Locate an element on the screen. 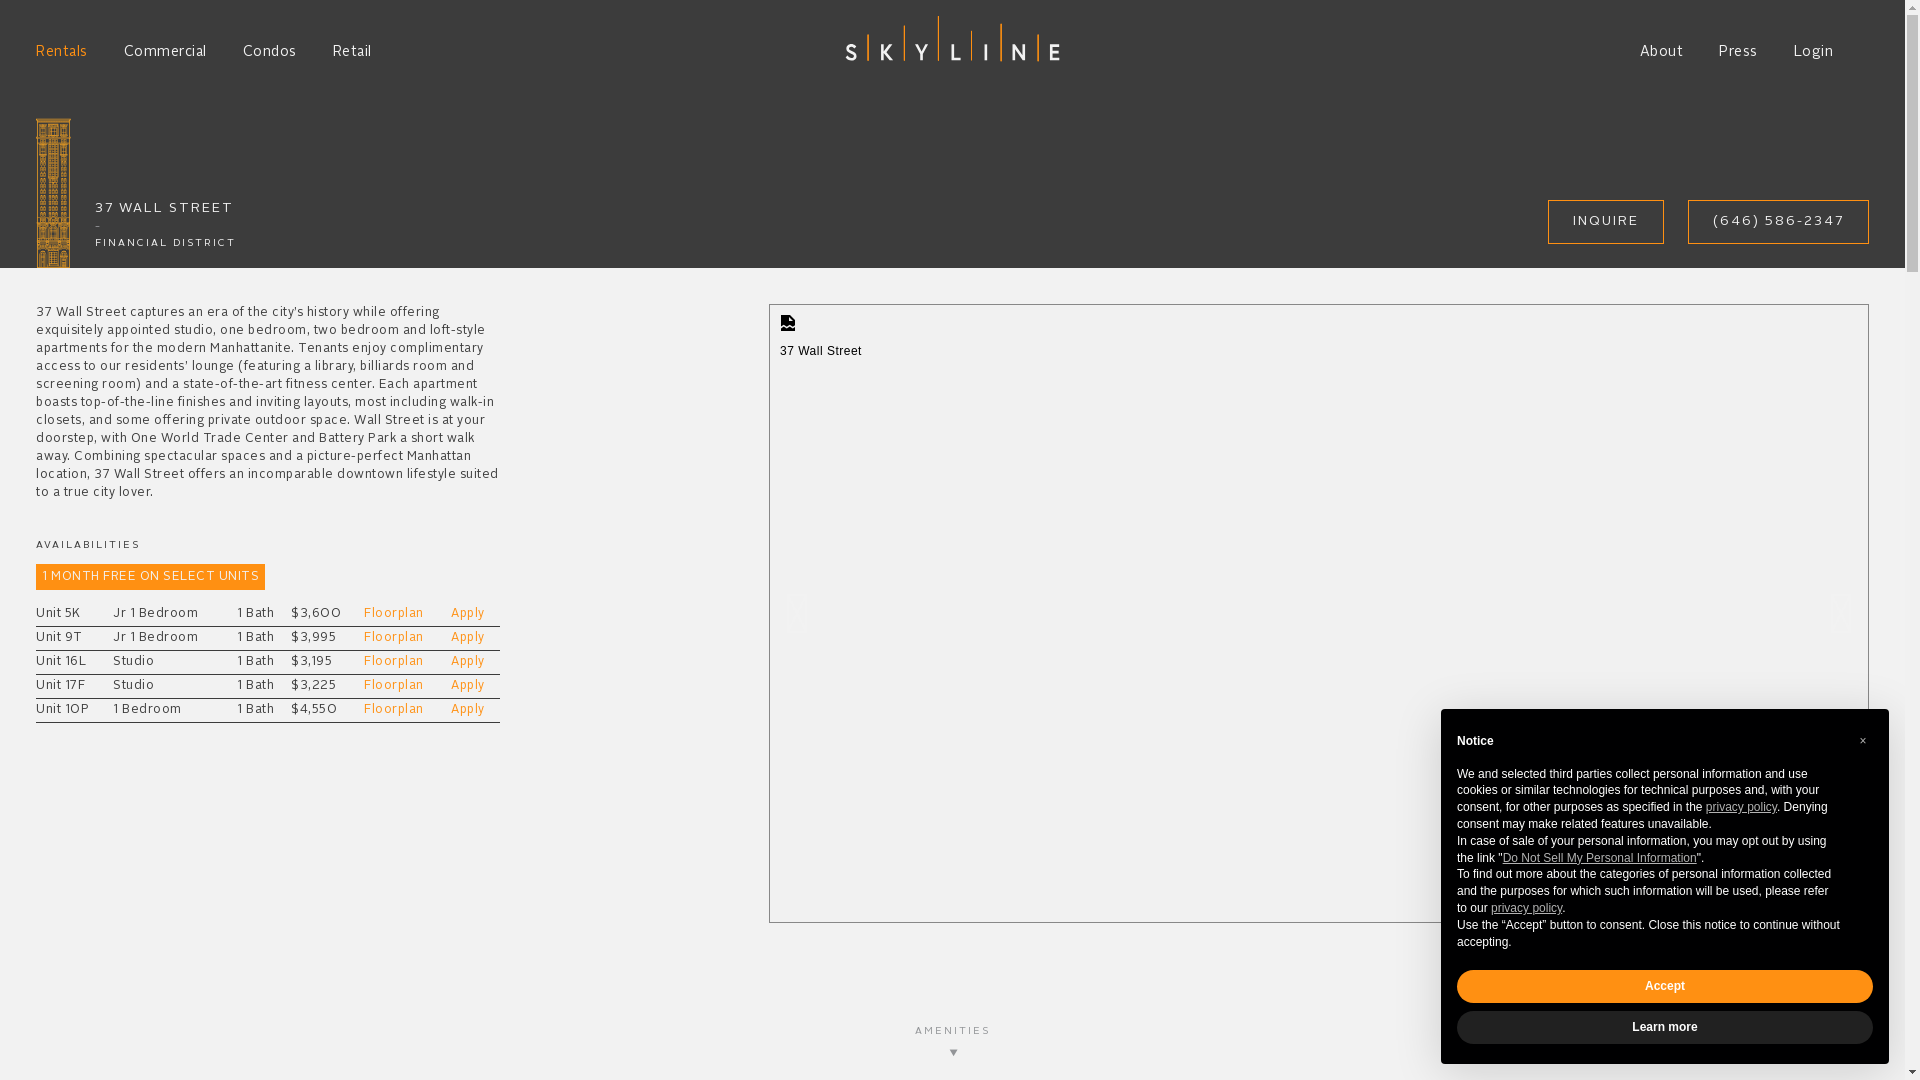 The width and height of the screenshot is (1920, 1080). Apply is located at coordinates (468, 638).